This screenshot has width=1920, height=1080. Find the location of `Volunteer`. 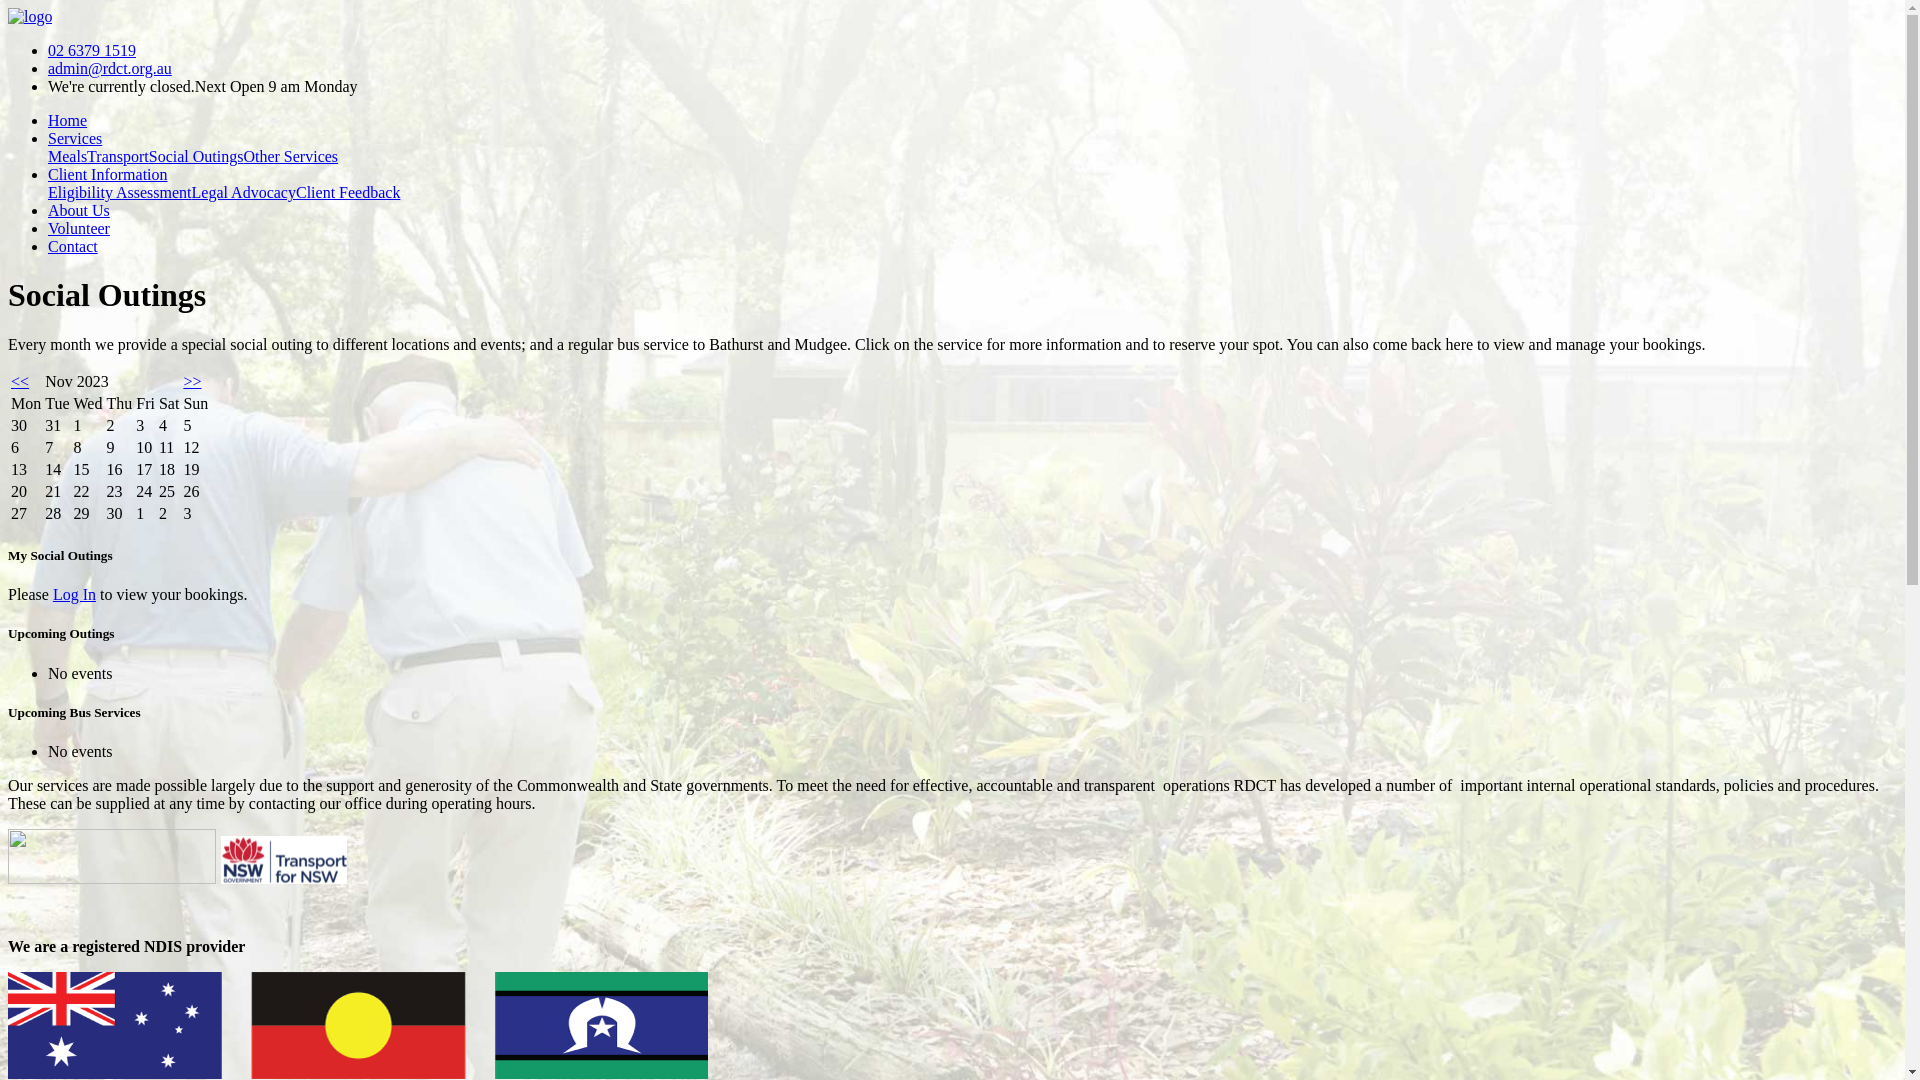

Volunteer is located at coordinates (79, 228).